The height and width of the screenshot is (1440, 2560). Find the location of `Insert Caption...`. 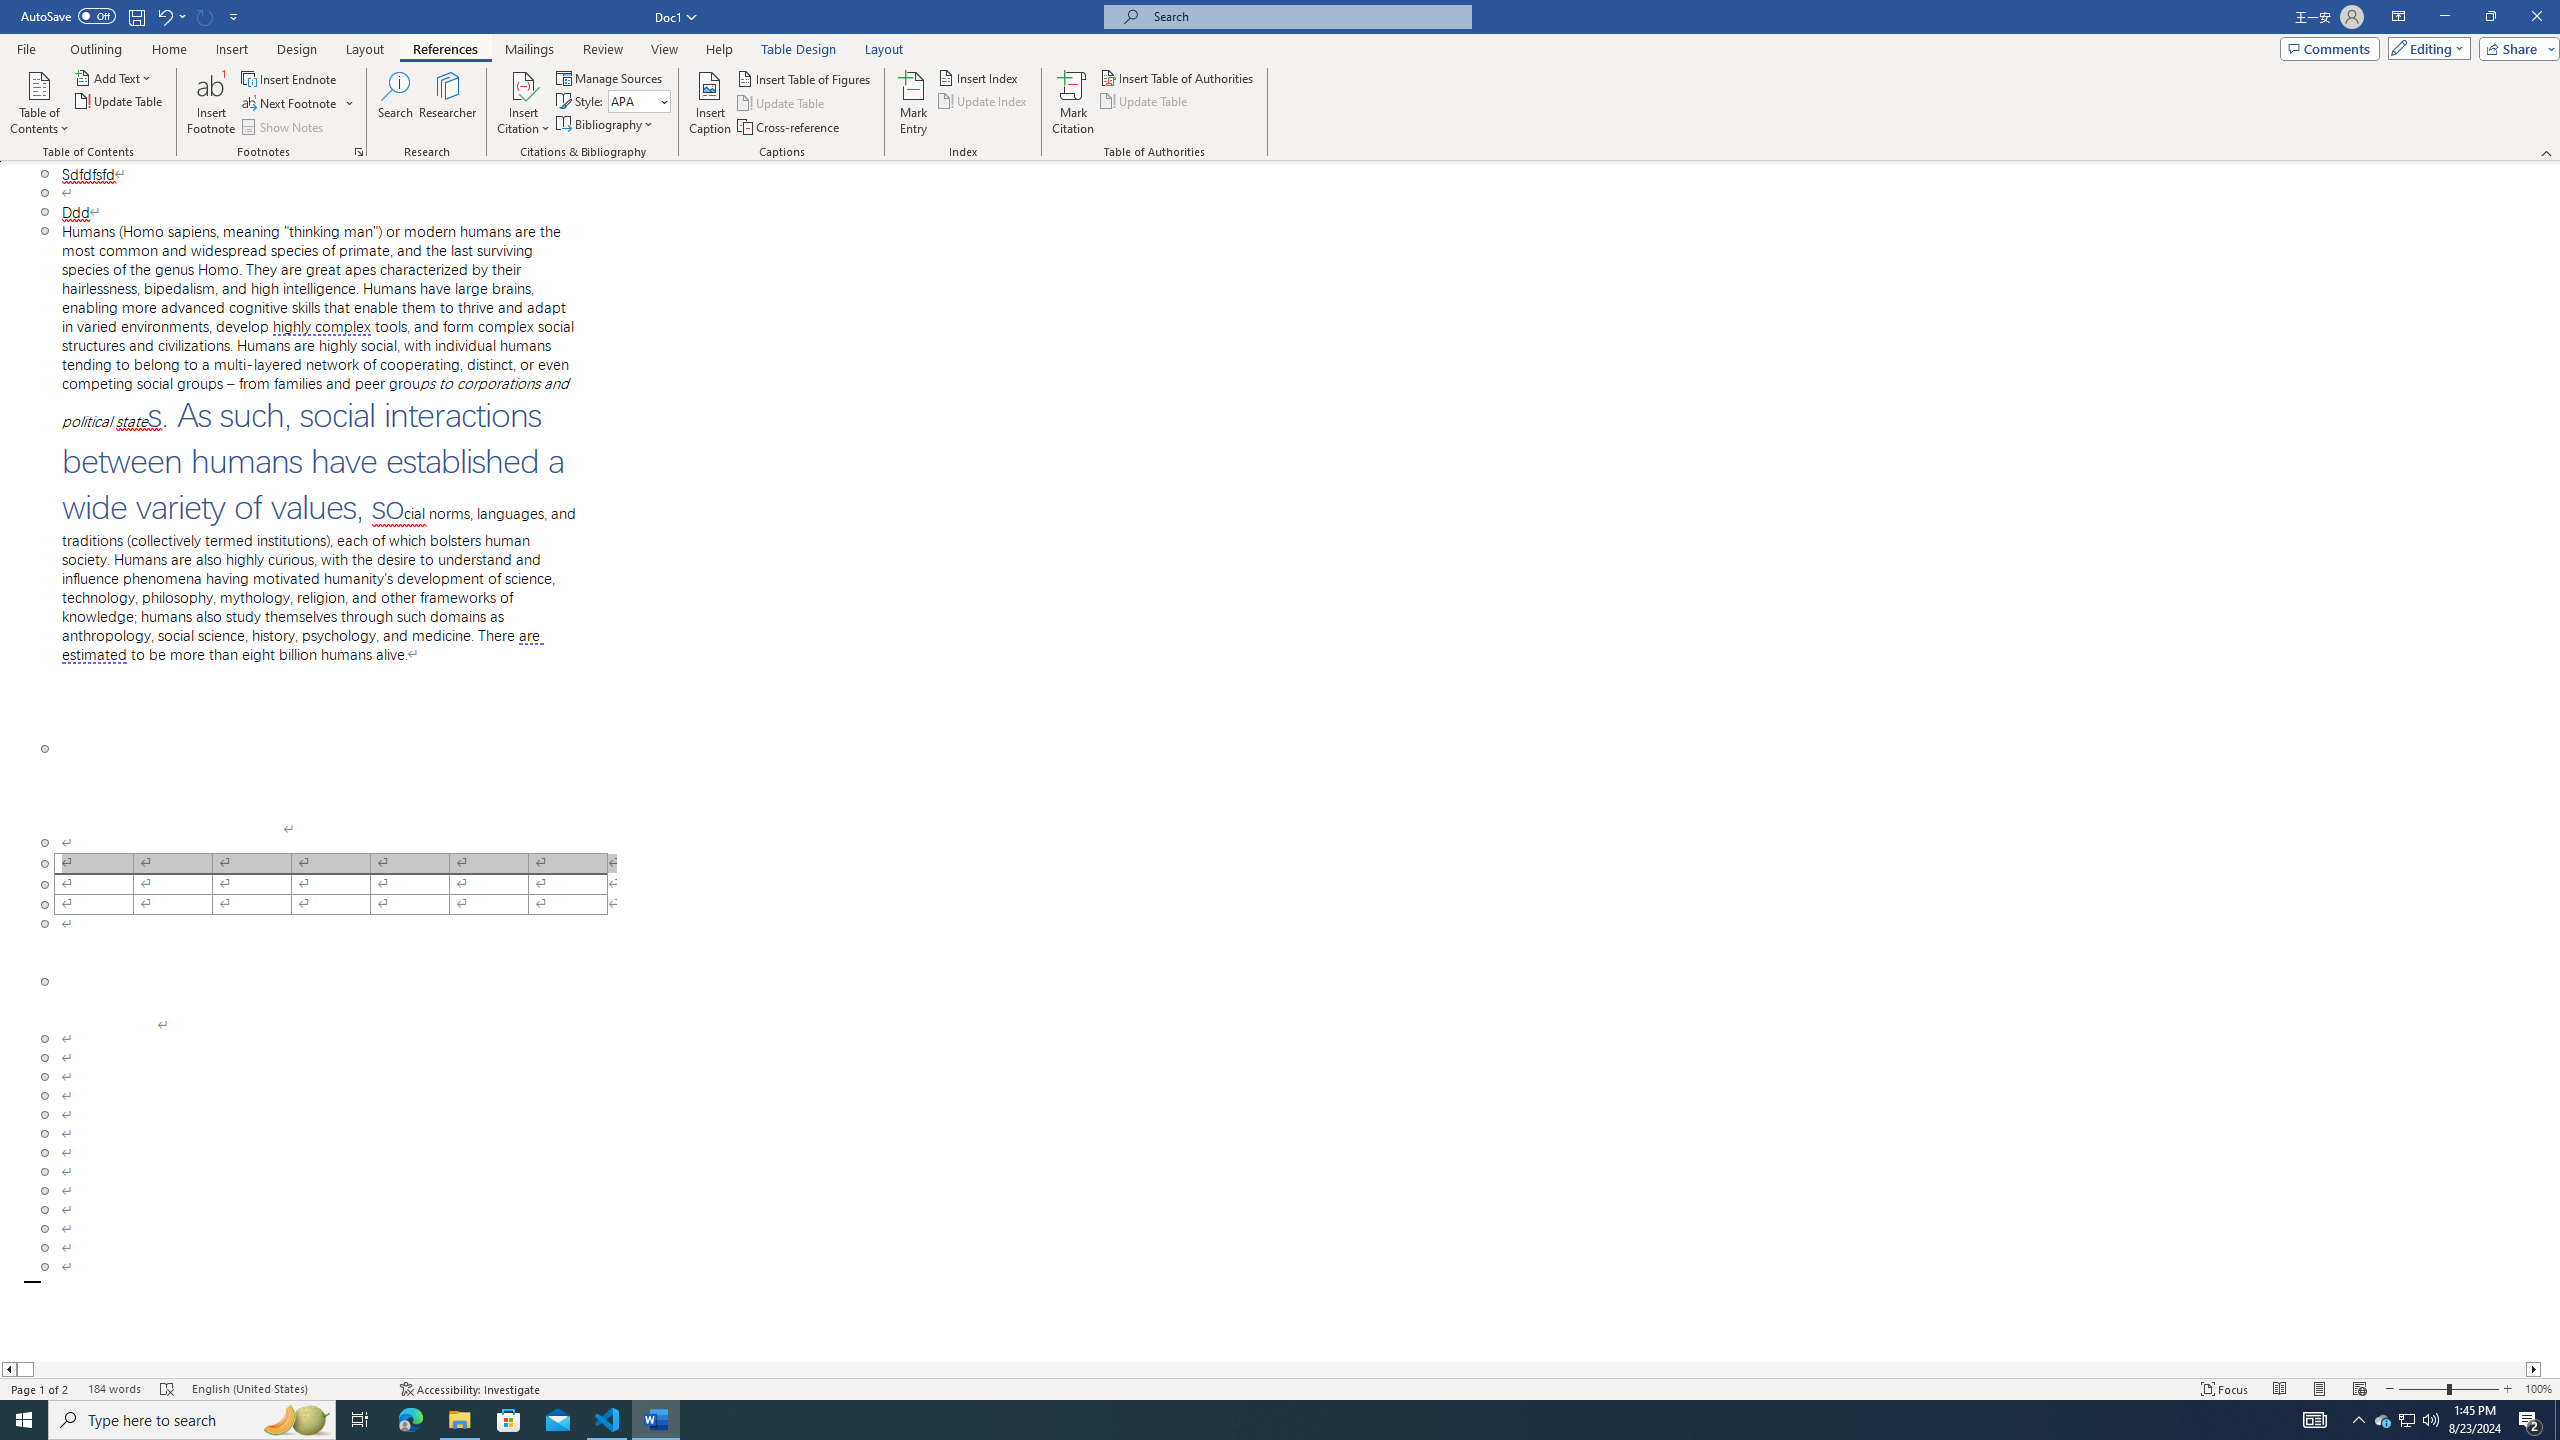

Insert Caption... is located at coordinates (710, 103).